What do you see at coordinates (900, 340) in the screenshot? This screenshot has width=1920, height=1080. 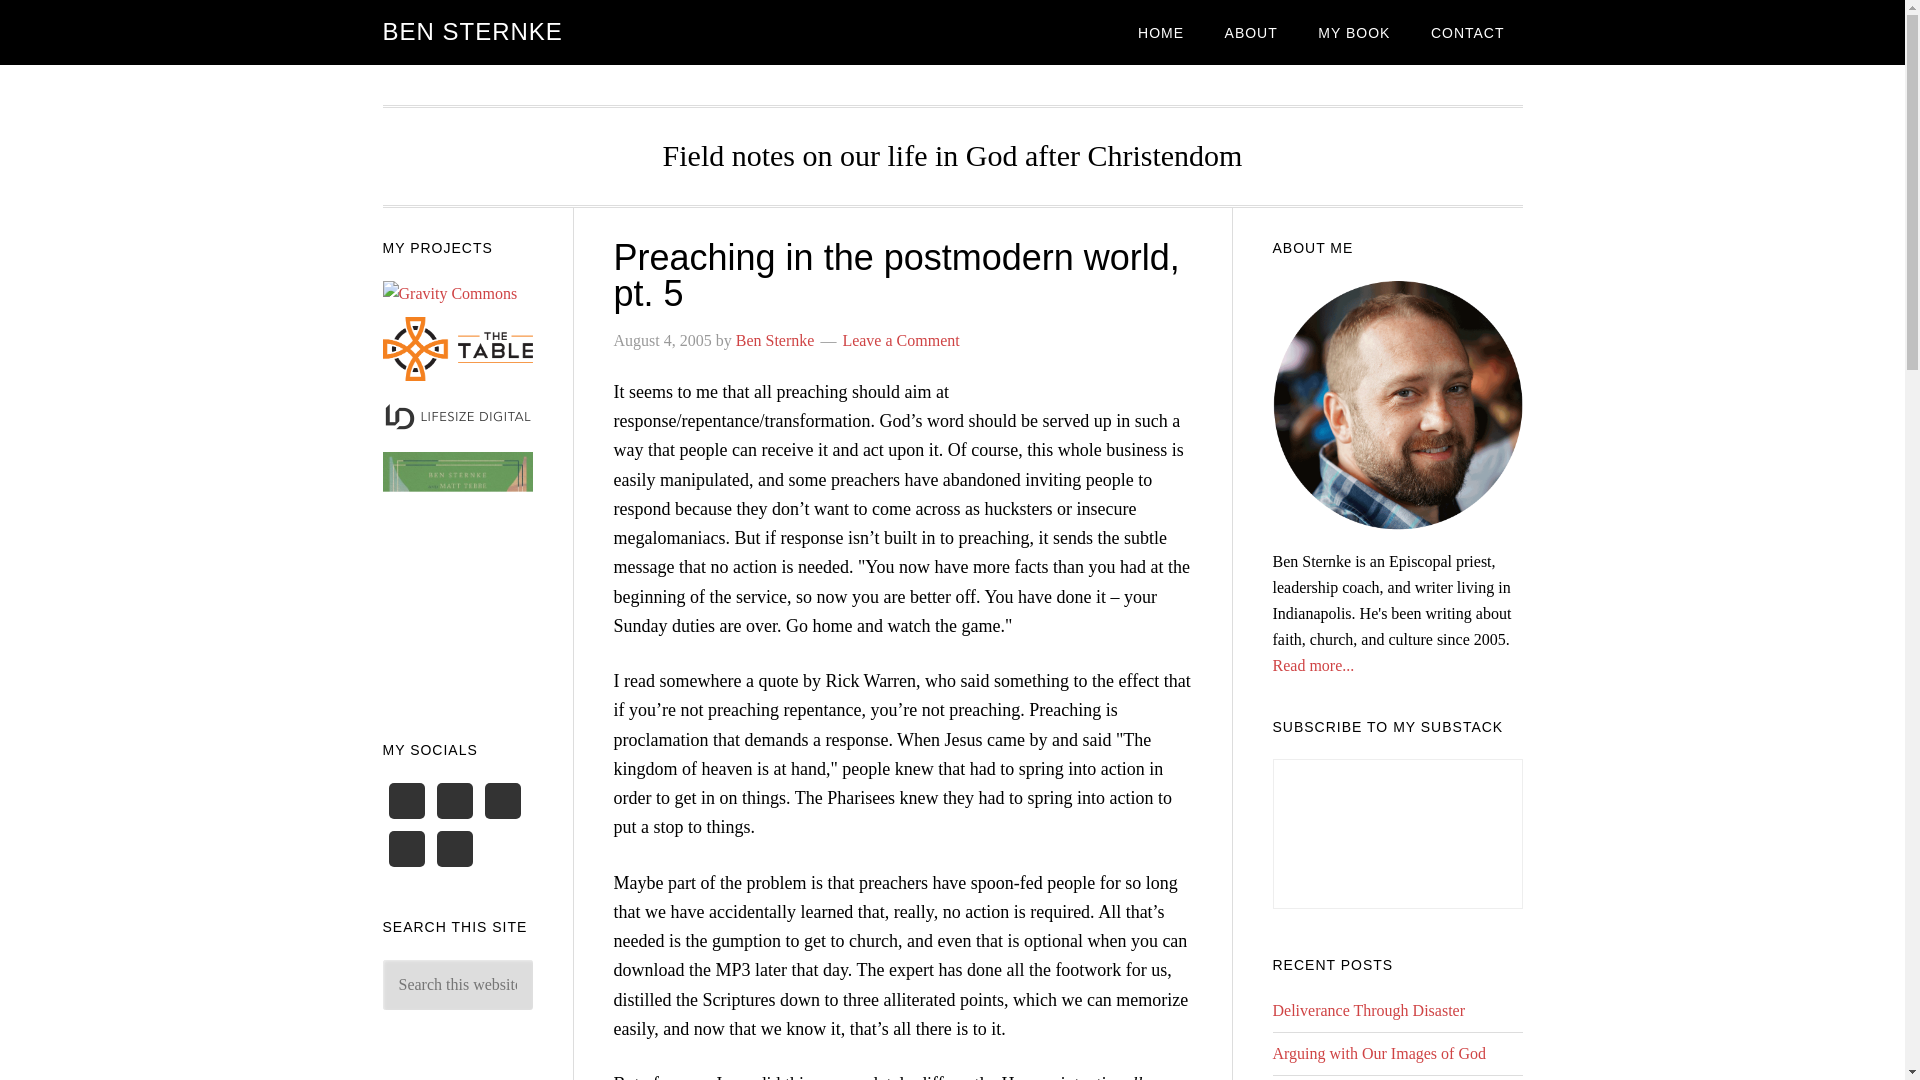 I see `Leave a Comment` at bounding box center [900, 340].